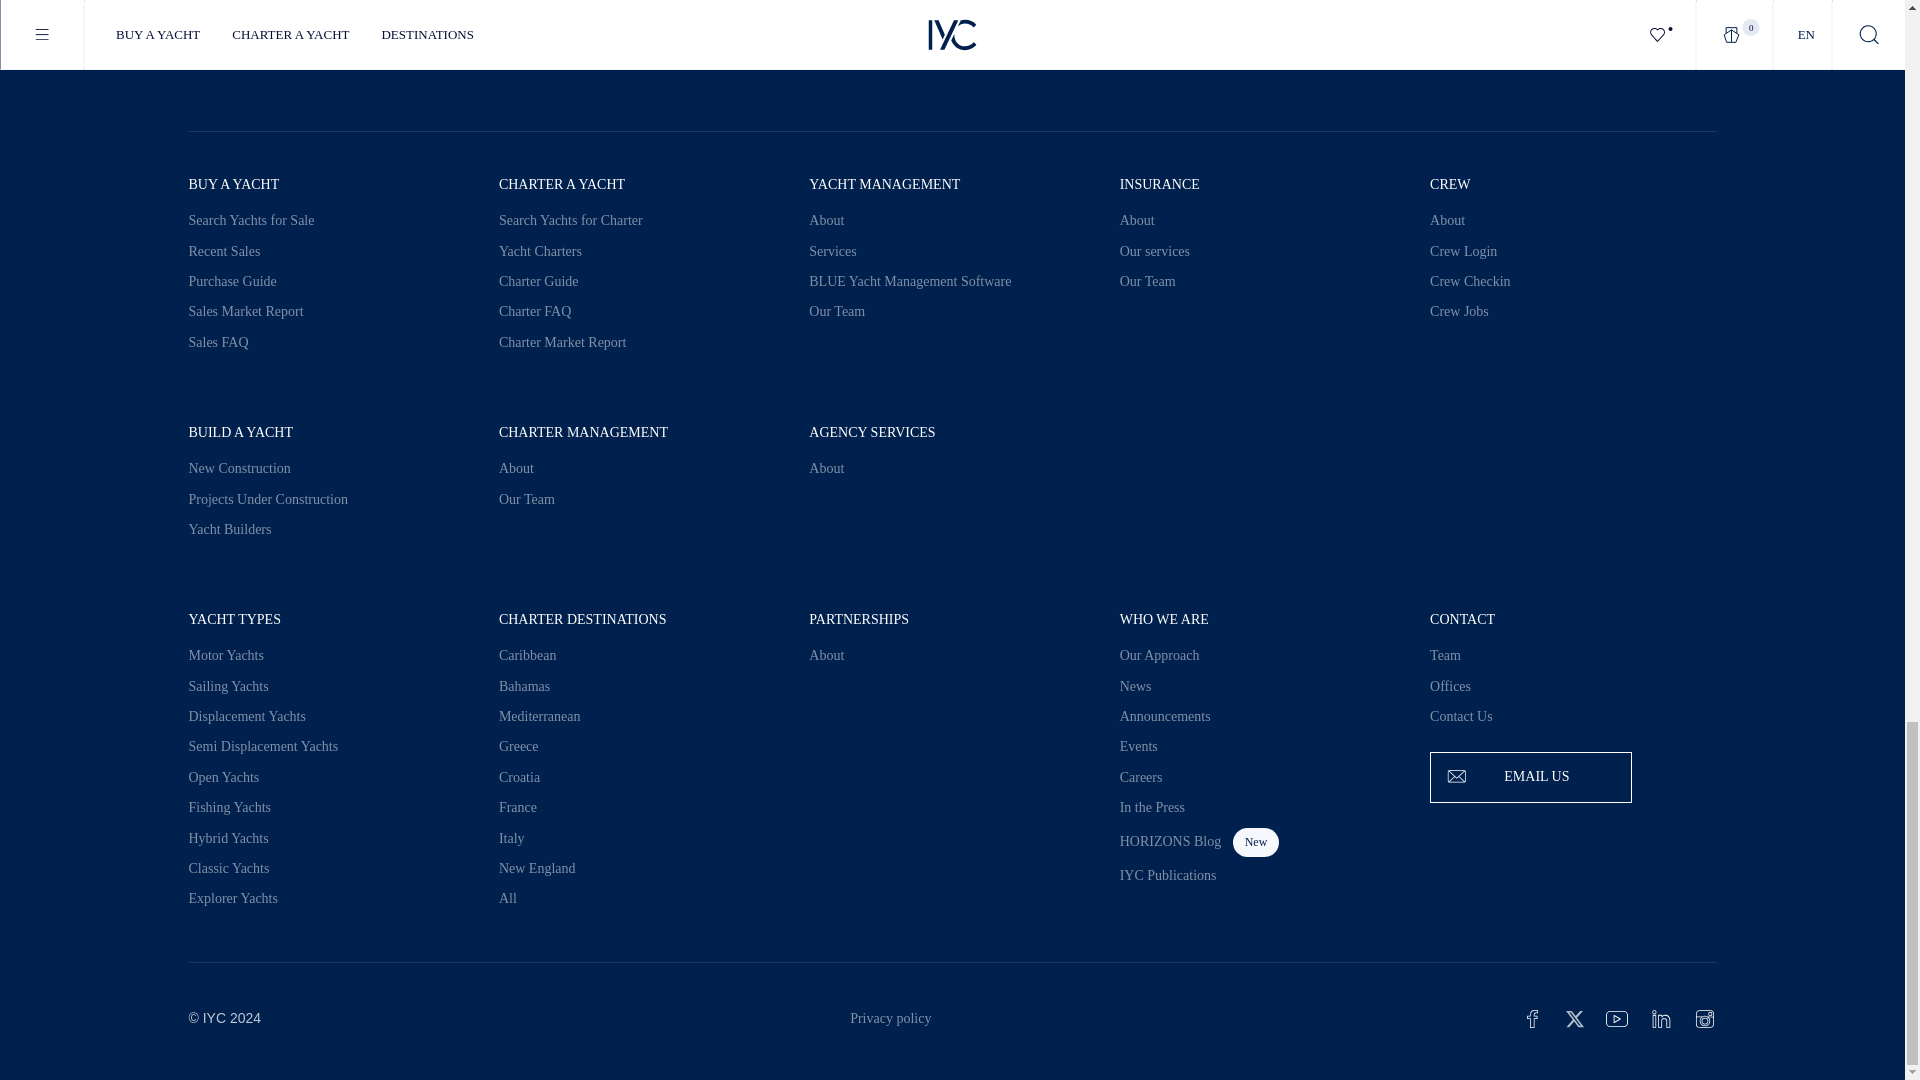  Describe the element at coordinates (1532, 1018) in the screenshot. I see `facebook` at that location.